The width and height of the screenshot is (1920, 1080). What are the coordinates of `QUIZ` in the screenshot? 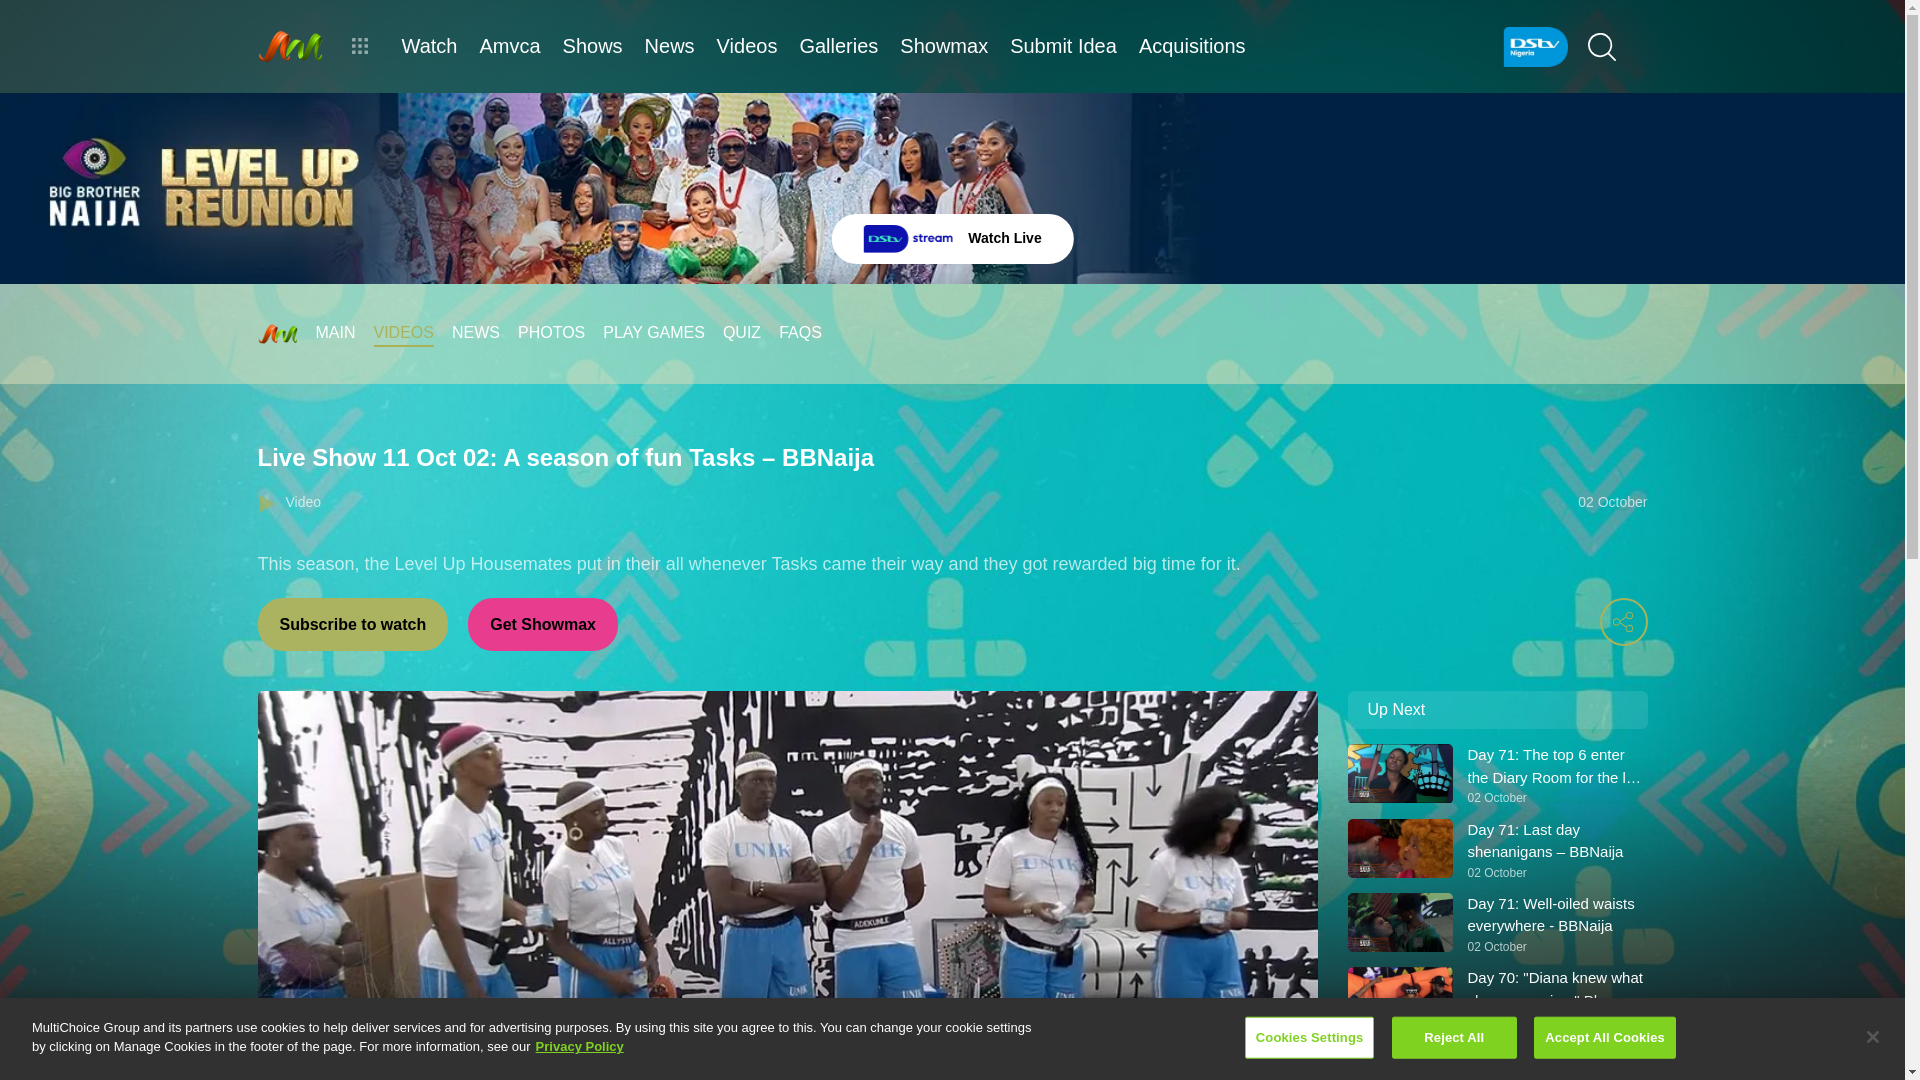 It's located at (353, 624).